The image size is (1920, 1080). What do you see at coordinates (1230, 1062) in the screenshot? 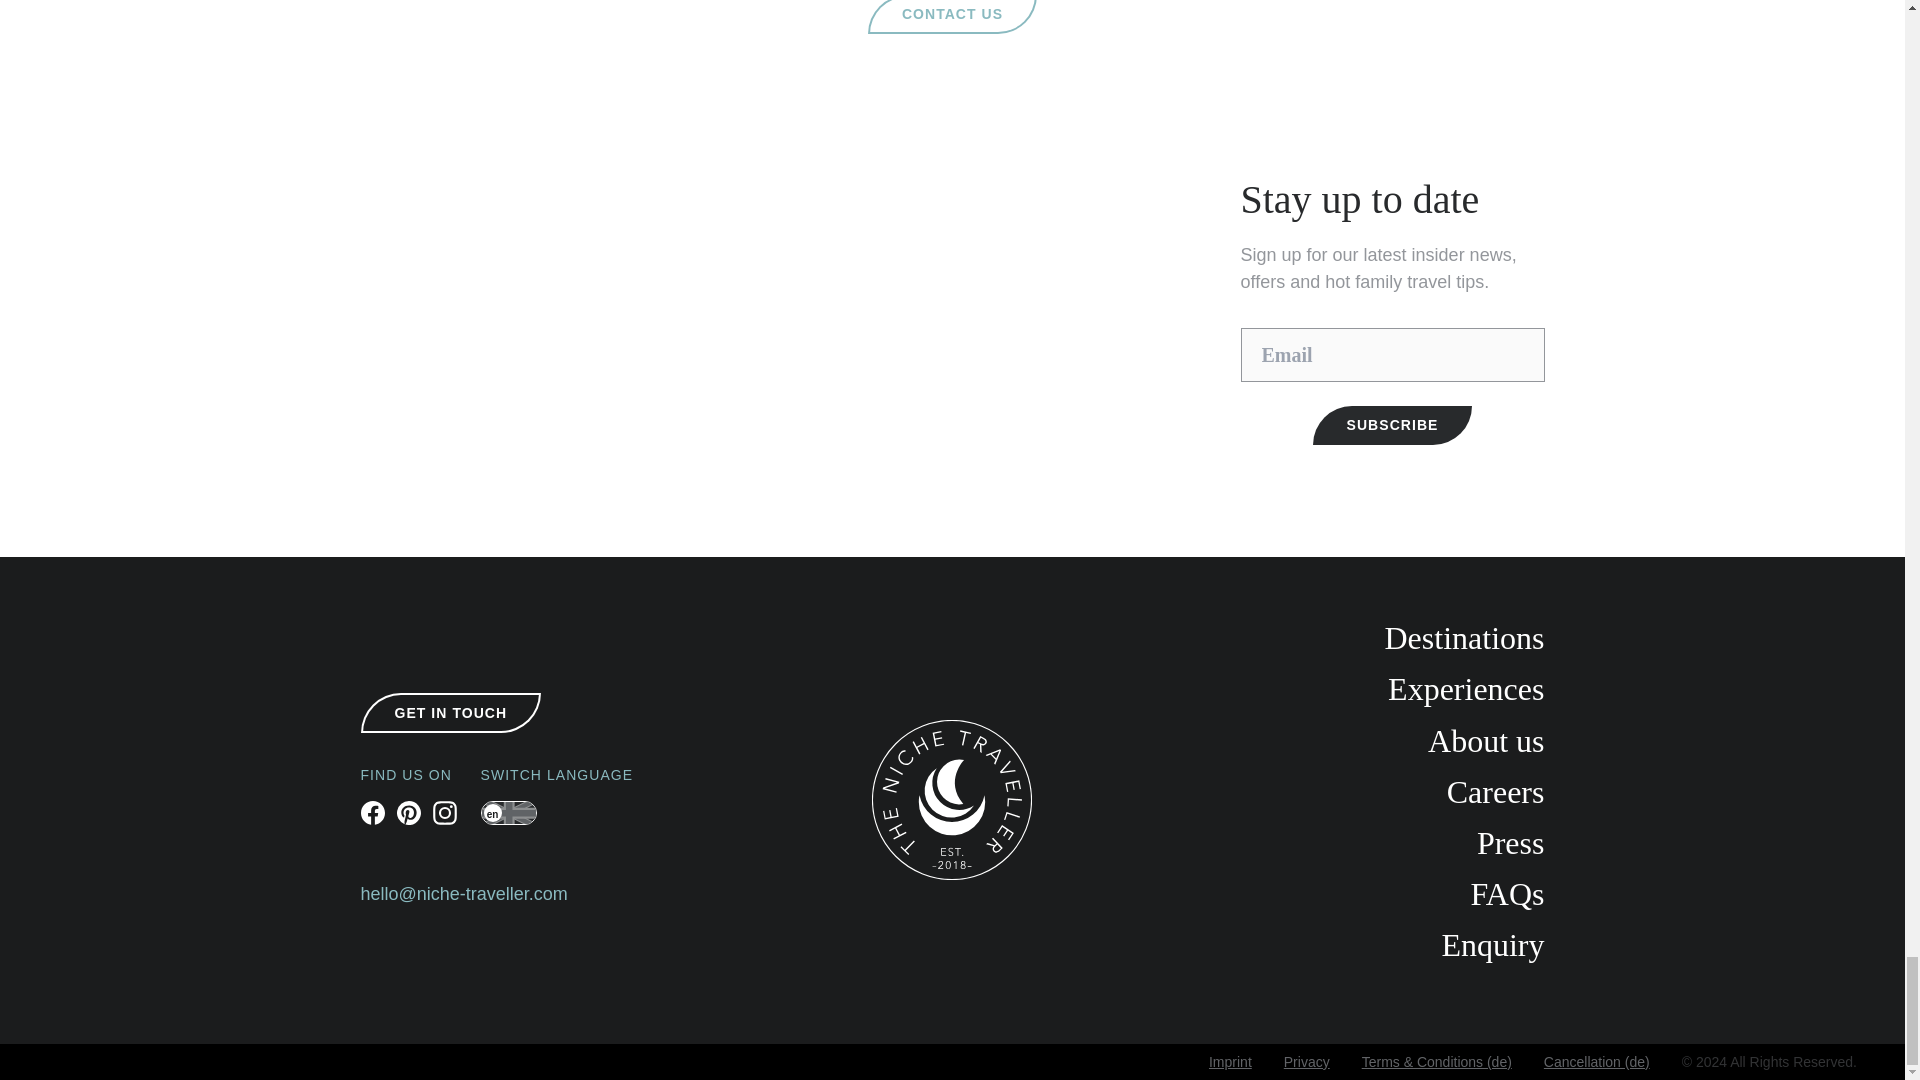
I see `Imprint` at bounding box center [1230, 1062].